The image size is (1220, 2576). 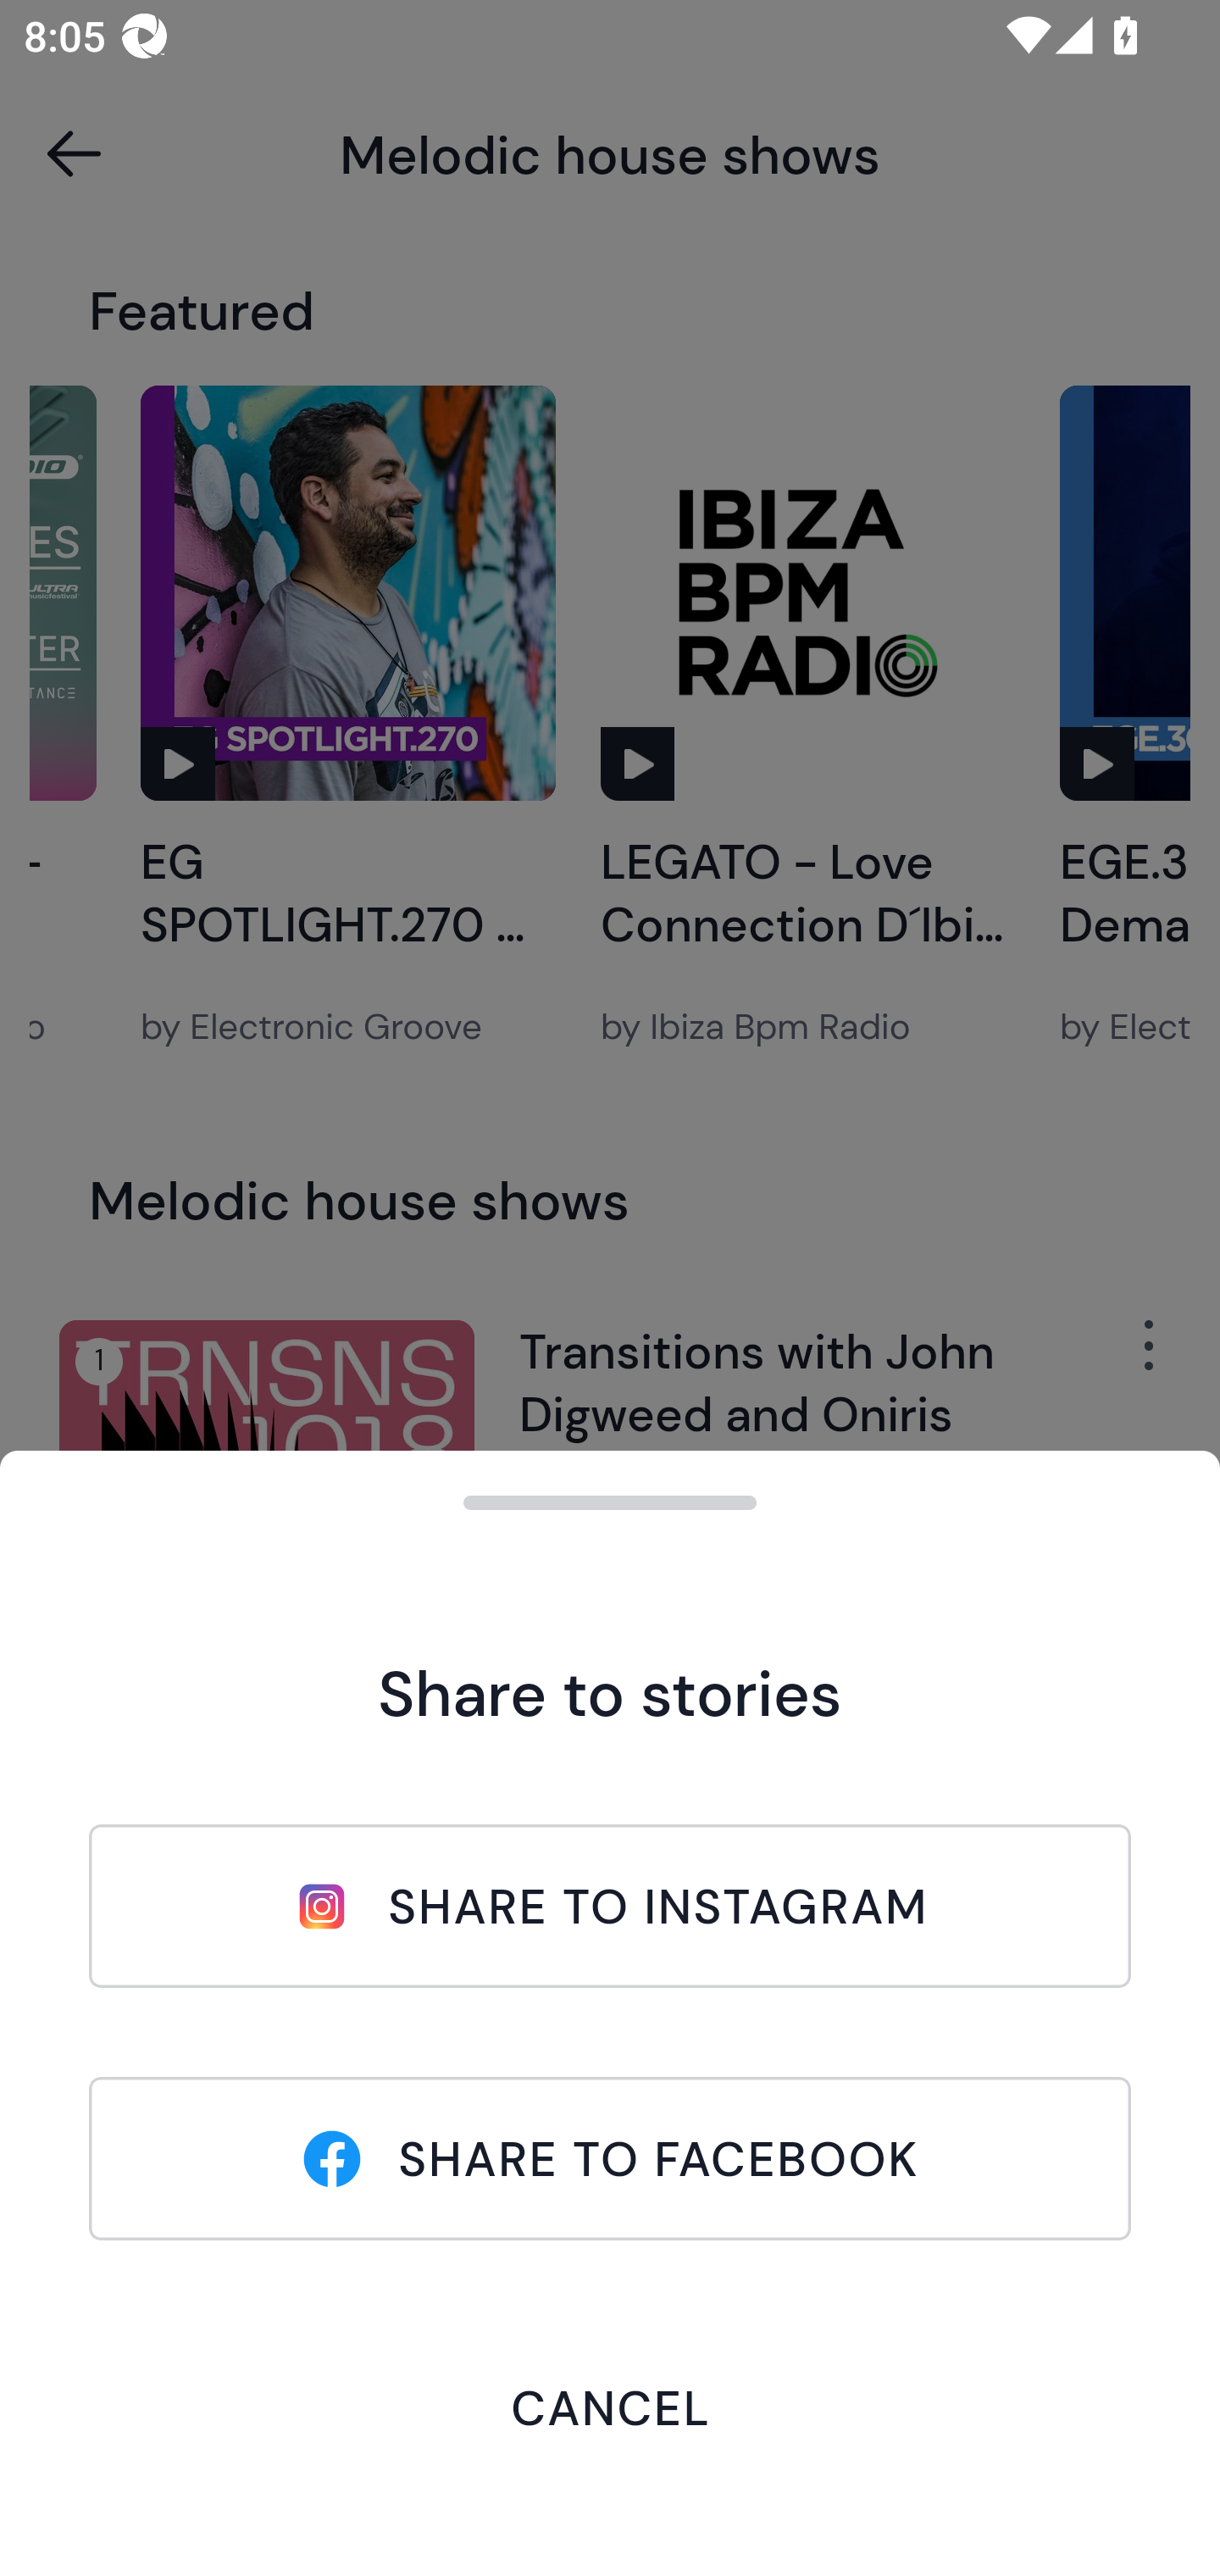 I want to click on Share to Instagram SHARE TO INSTAGRAM, so click(x=610, y=1906).